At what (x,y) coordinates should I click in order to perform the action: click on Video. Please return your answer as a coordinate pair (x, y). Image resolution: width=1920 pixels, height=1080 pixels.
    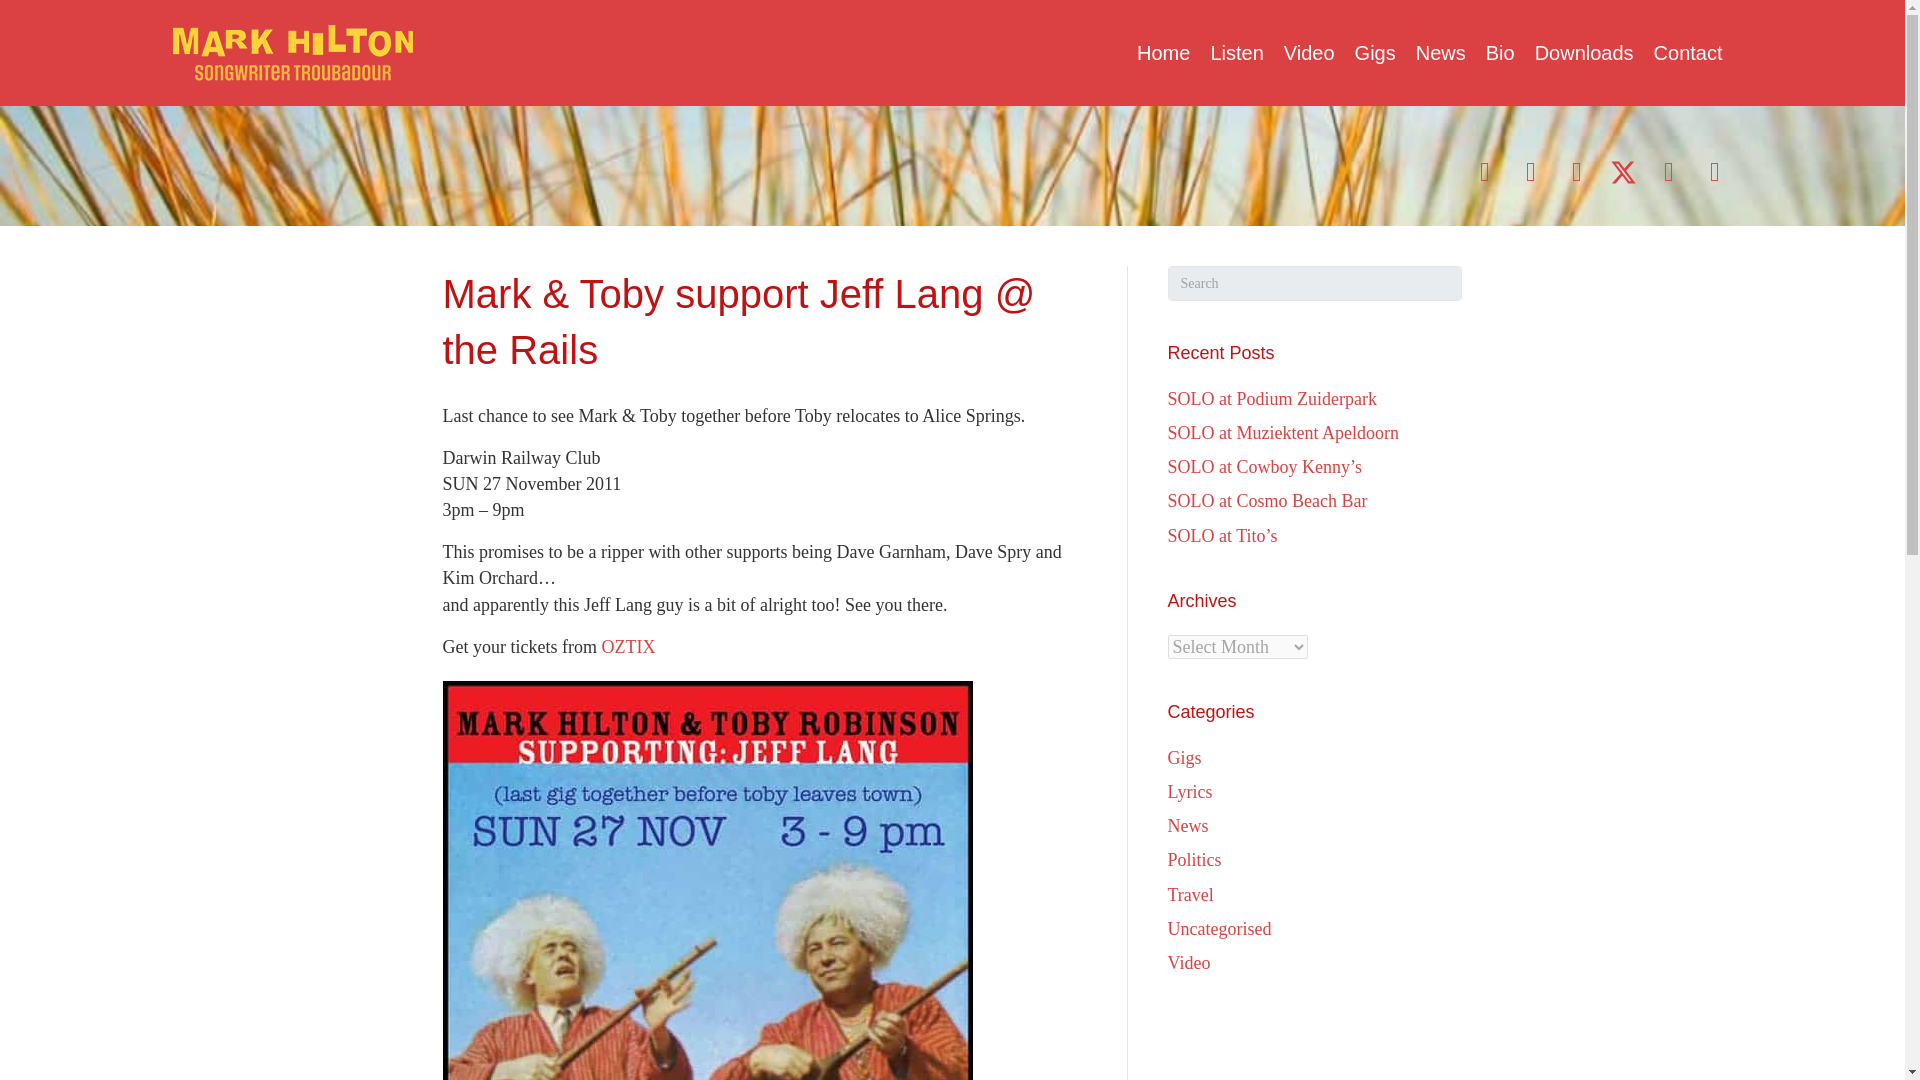
    Looking at the image, I should click on (1310, 52).